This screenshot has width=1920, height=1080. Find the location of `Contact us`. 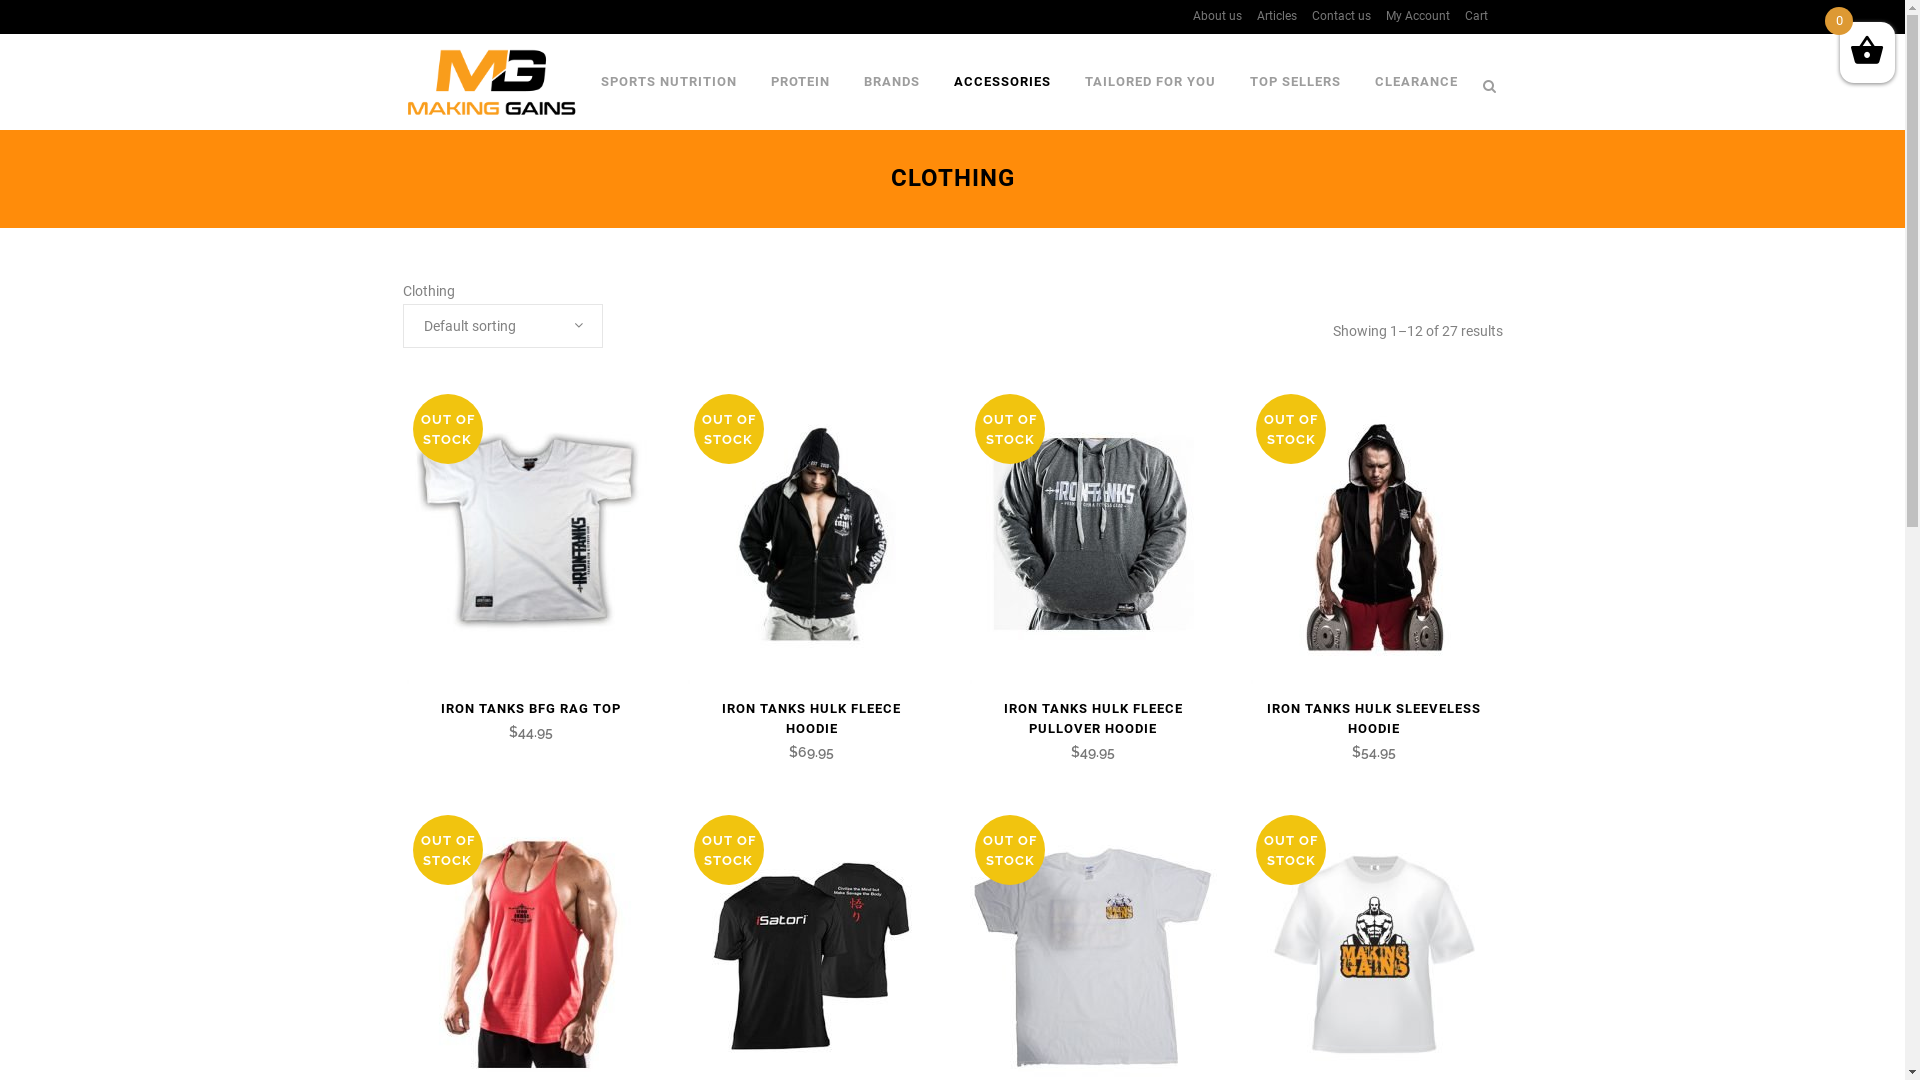

Contact us is located at coordinates (1333, 16).